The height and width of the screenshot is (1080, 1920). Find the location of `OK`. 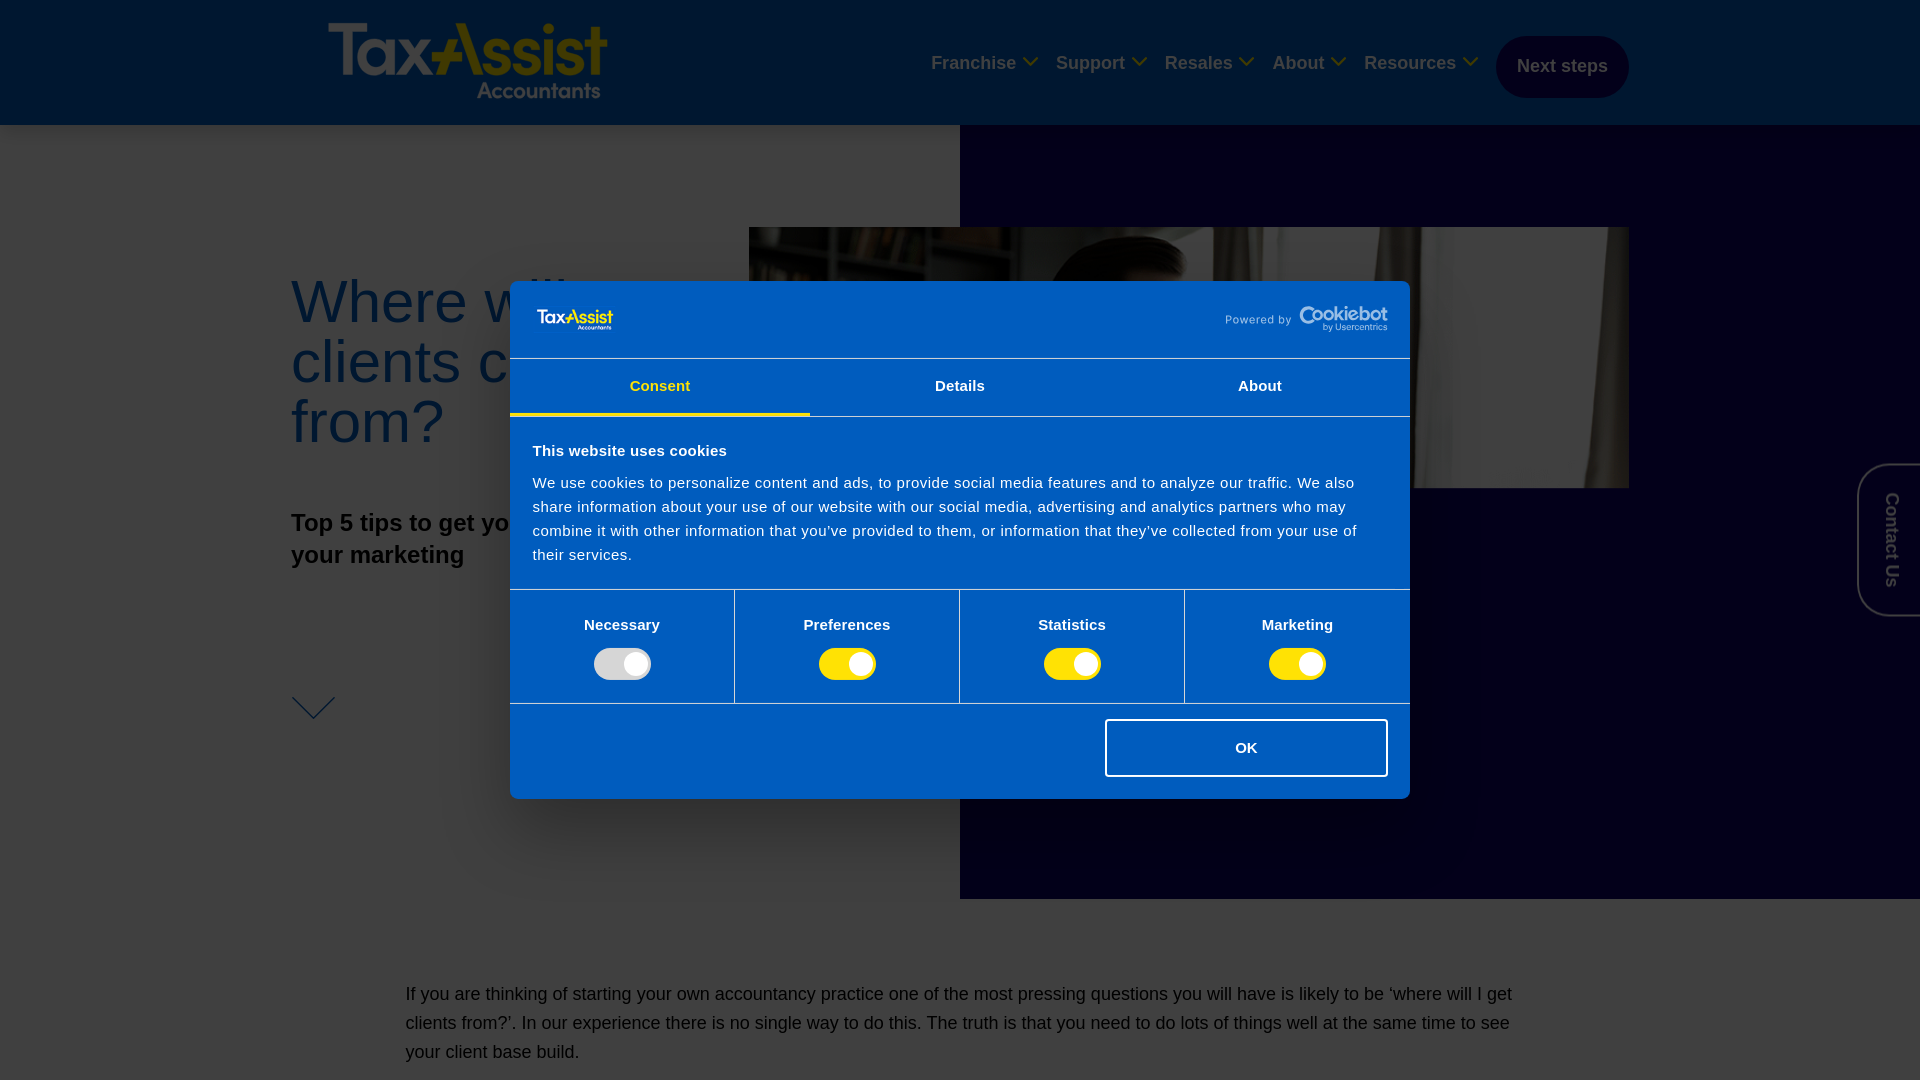

OK is located at coordinates (1246, 748).